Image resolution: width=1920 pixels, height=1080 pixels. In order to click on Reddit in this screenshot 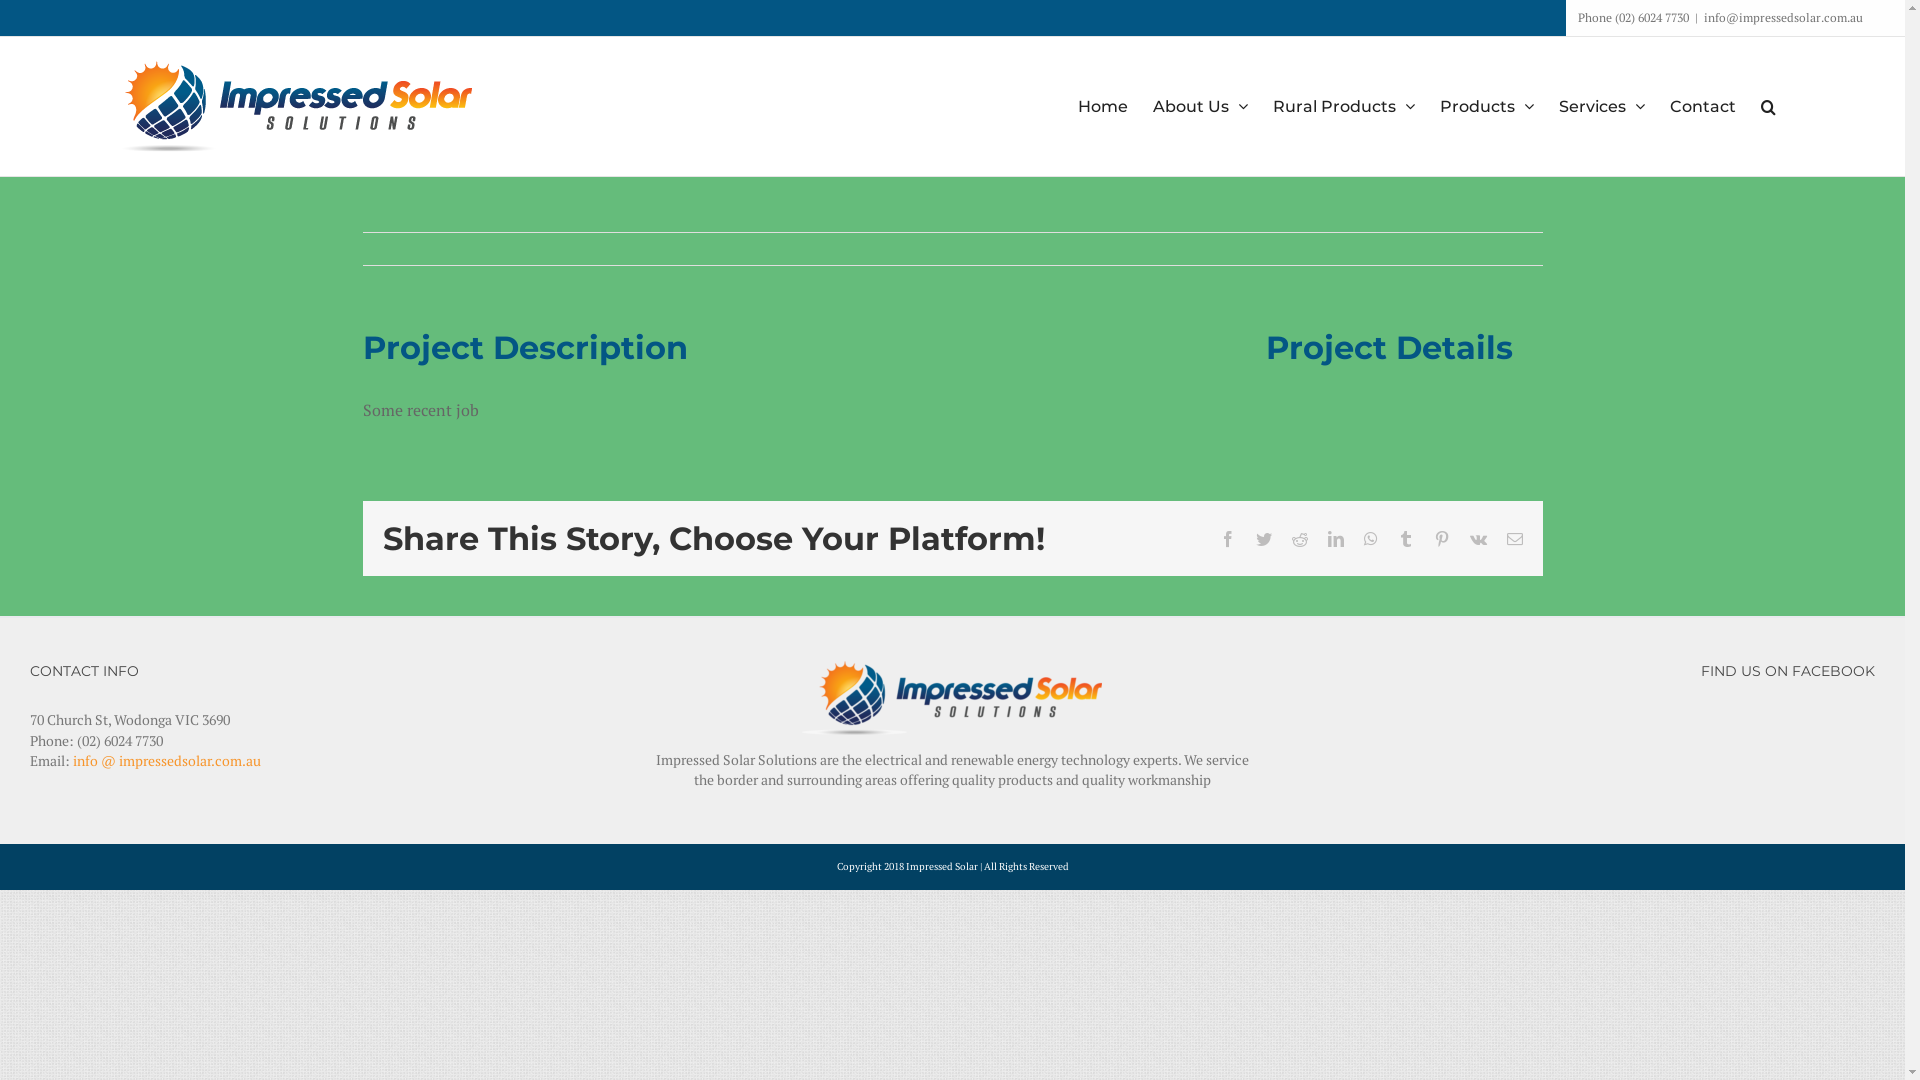, I will do `click(1300, 539)`.